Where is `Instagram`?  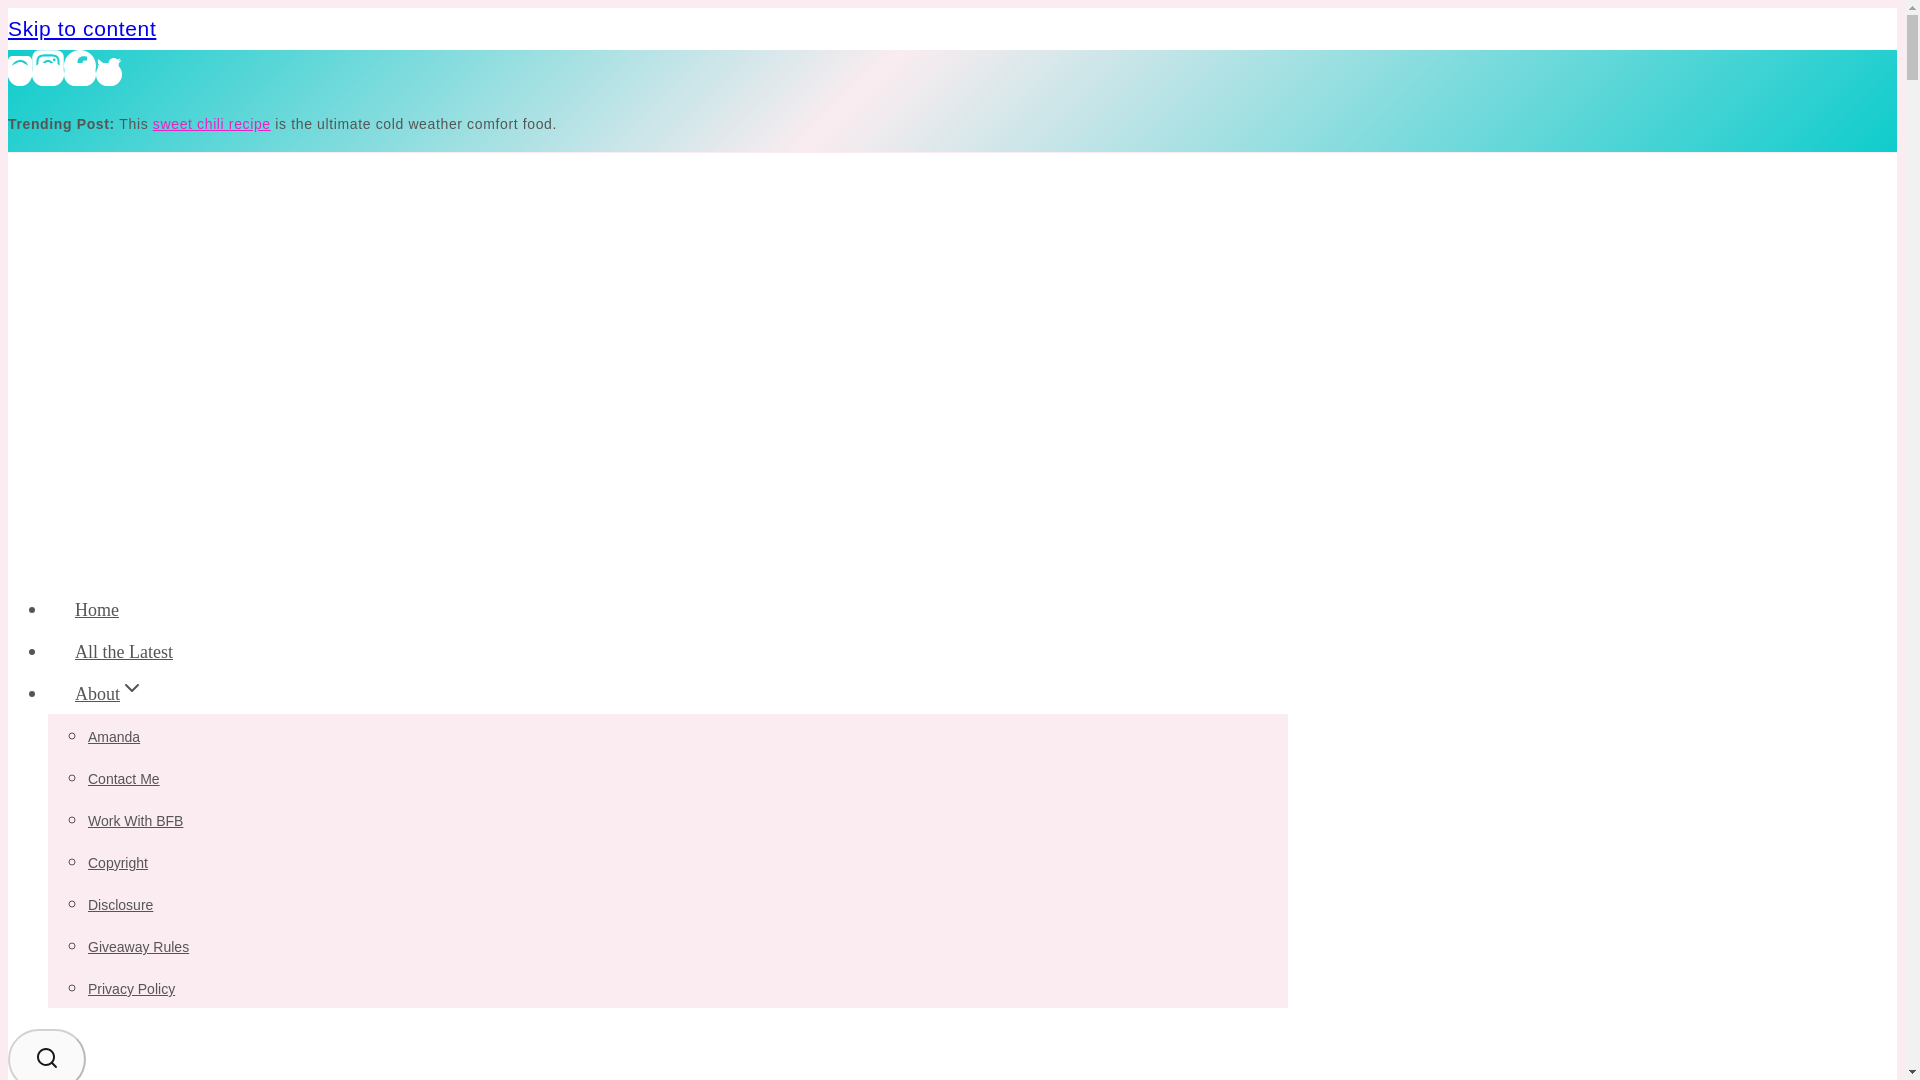 Instagram is located at coordinates (48, 66).